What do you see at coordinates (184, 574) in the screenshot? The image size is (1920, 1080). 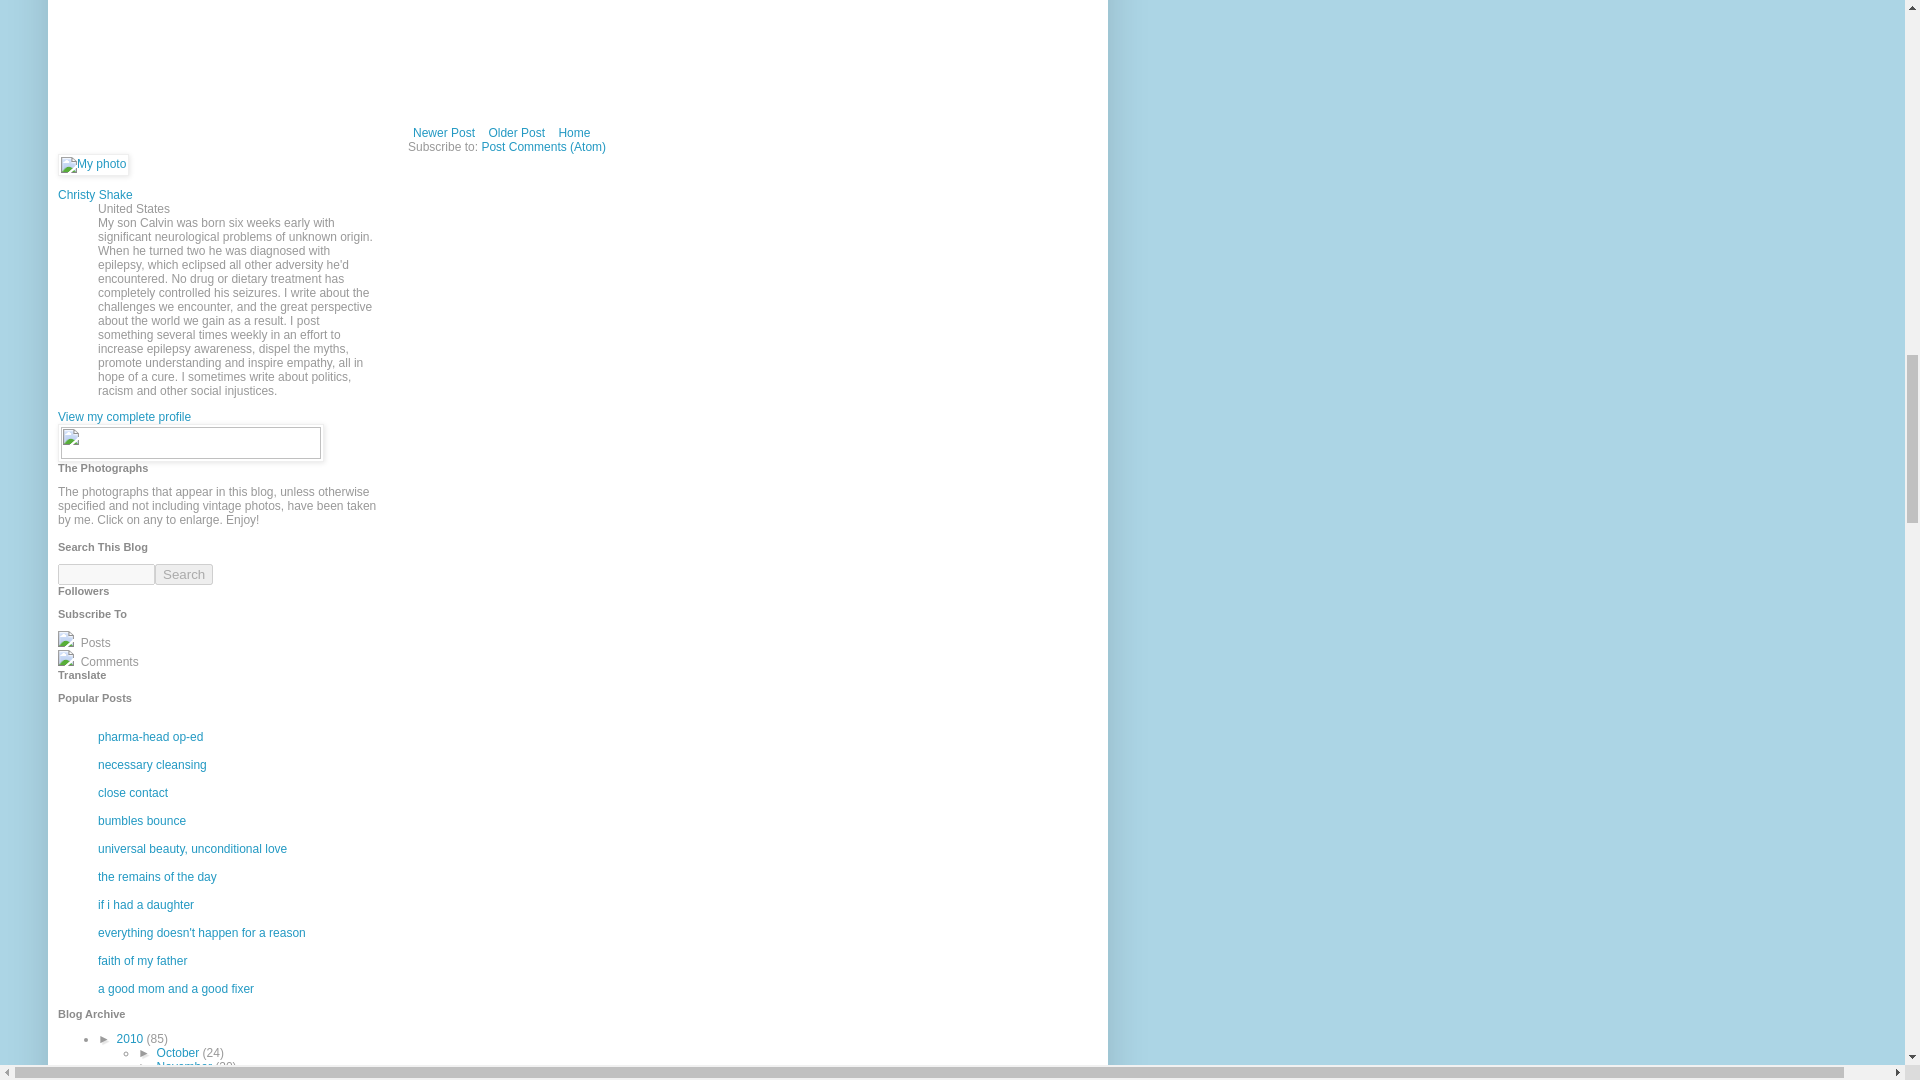 I see `search` at bounding box center [184, 574].